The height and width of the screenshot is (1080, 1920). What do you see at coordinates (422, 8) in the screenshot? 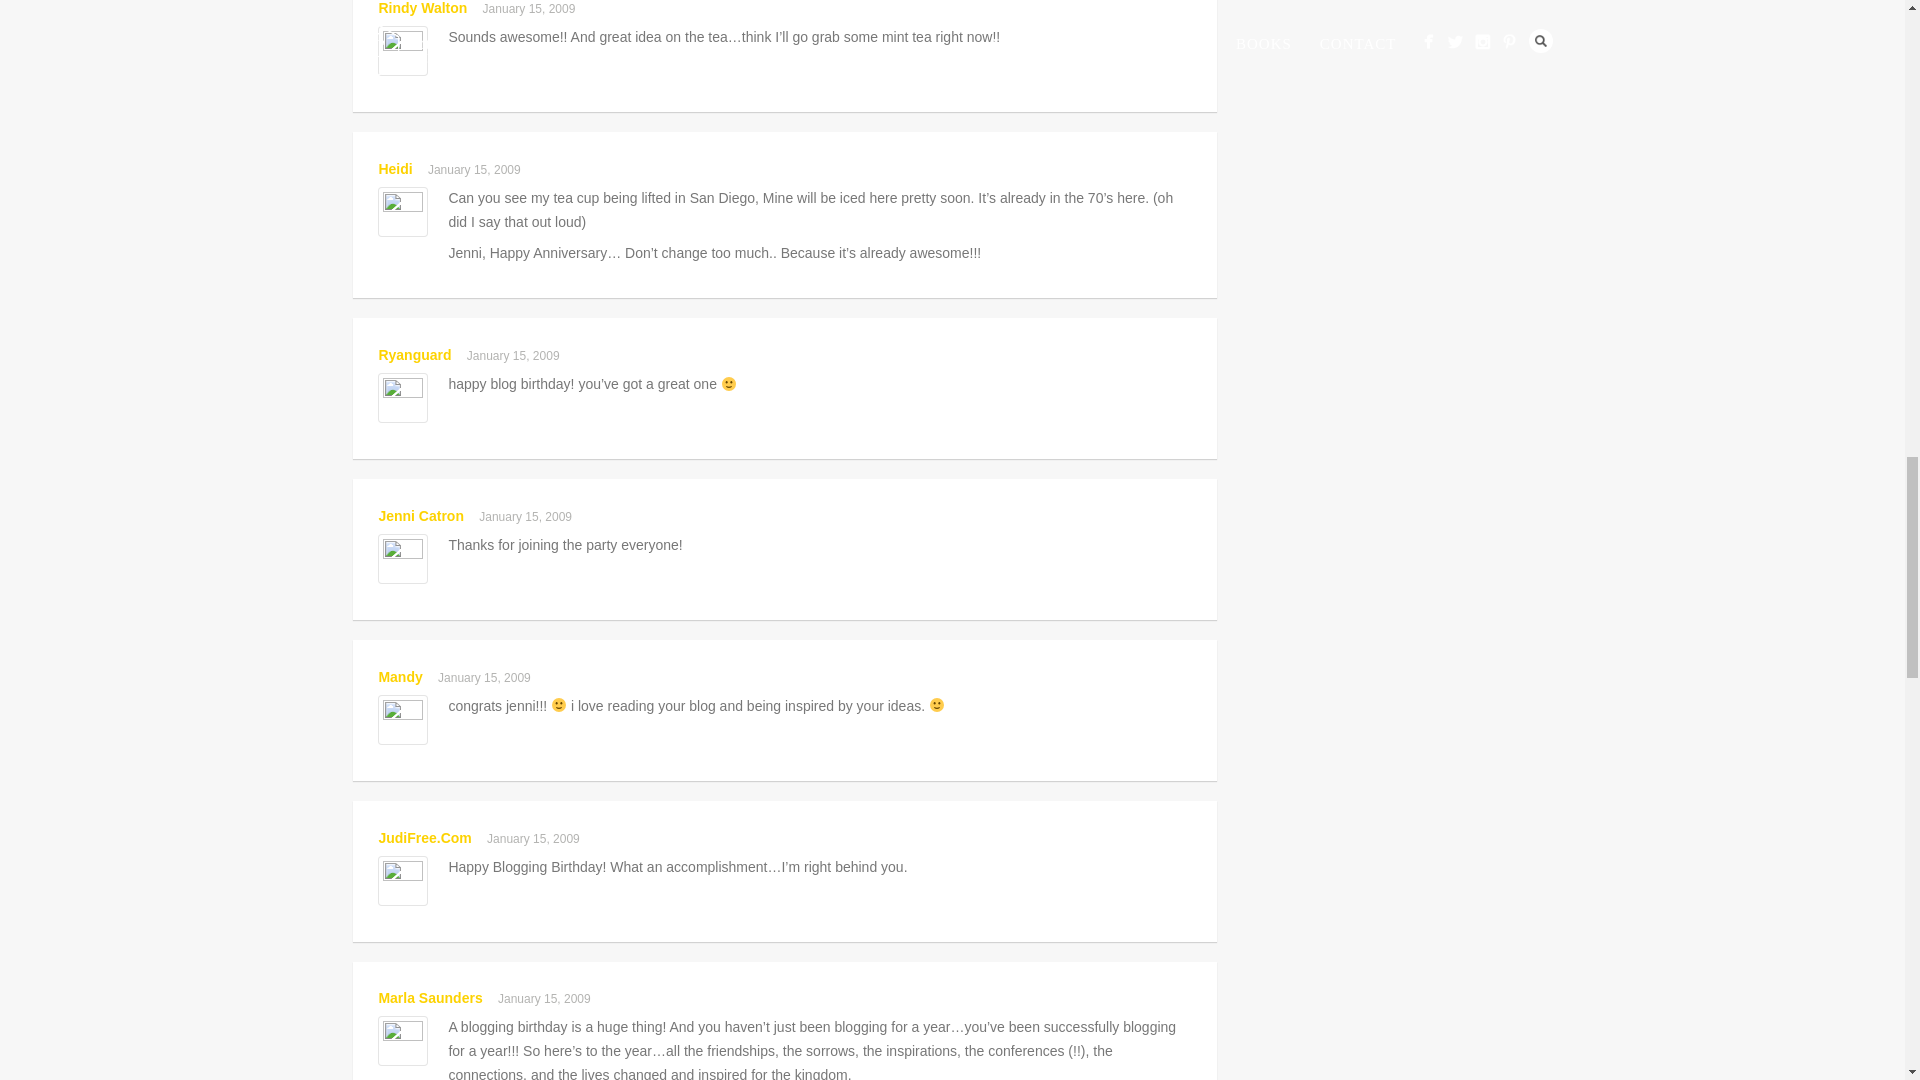
I see `Rindy Walton` at bounding box center [422, 8].